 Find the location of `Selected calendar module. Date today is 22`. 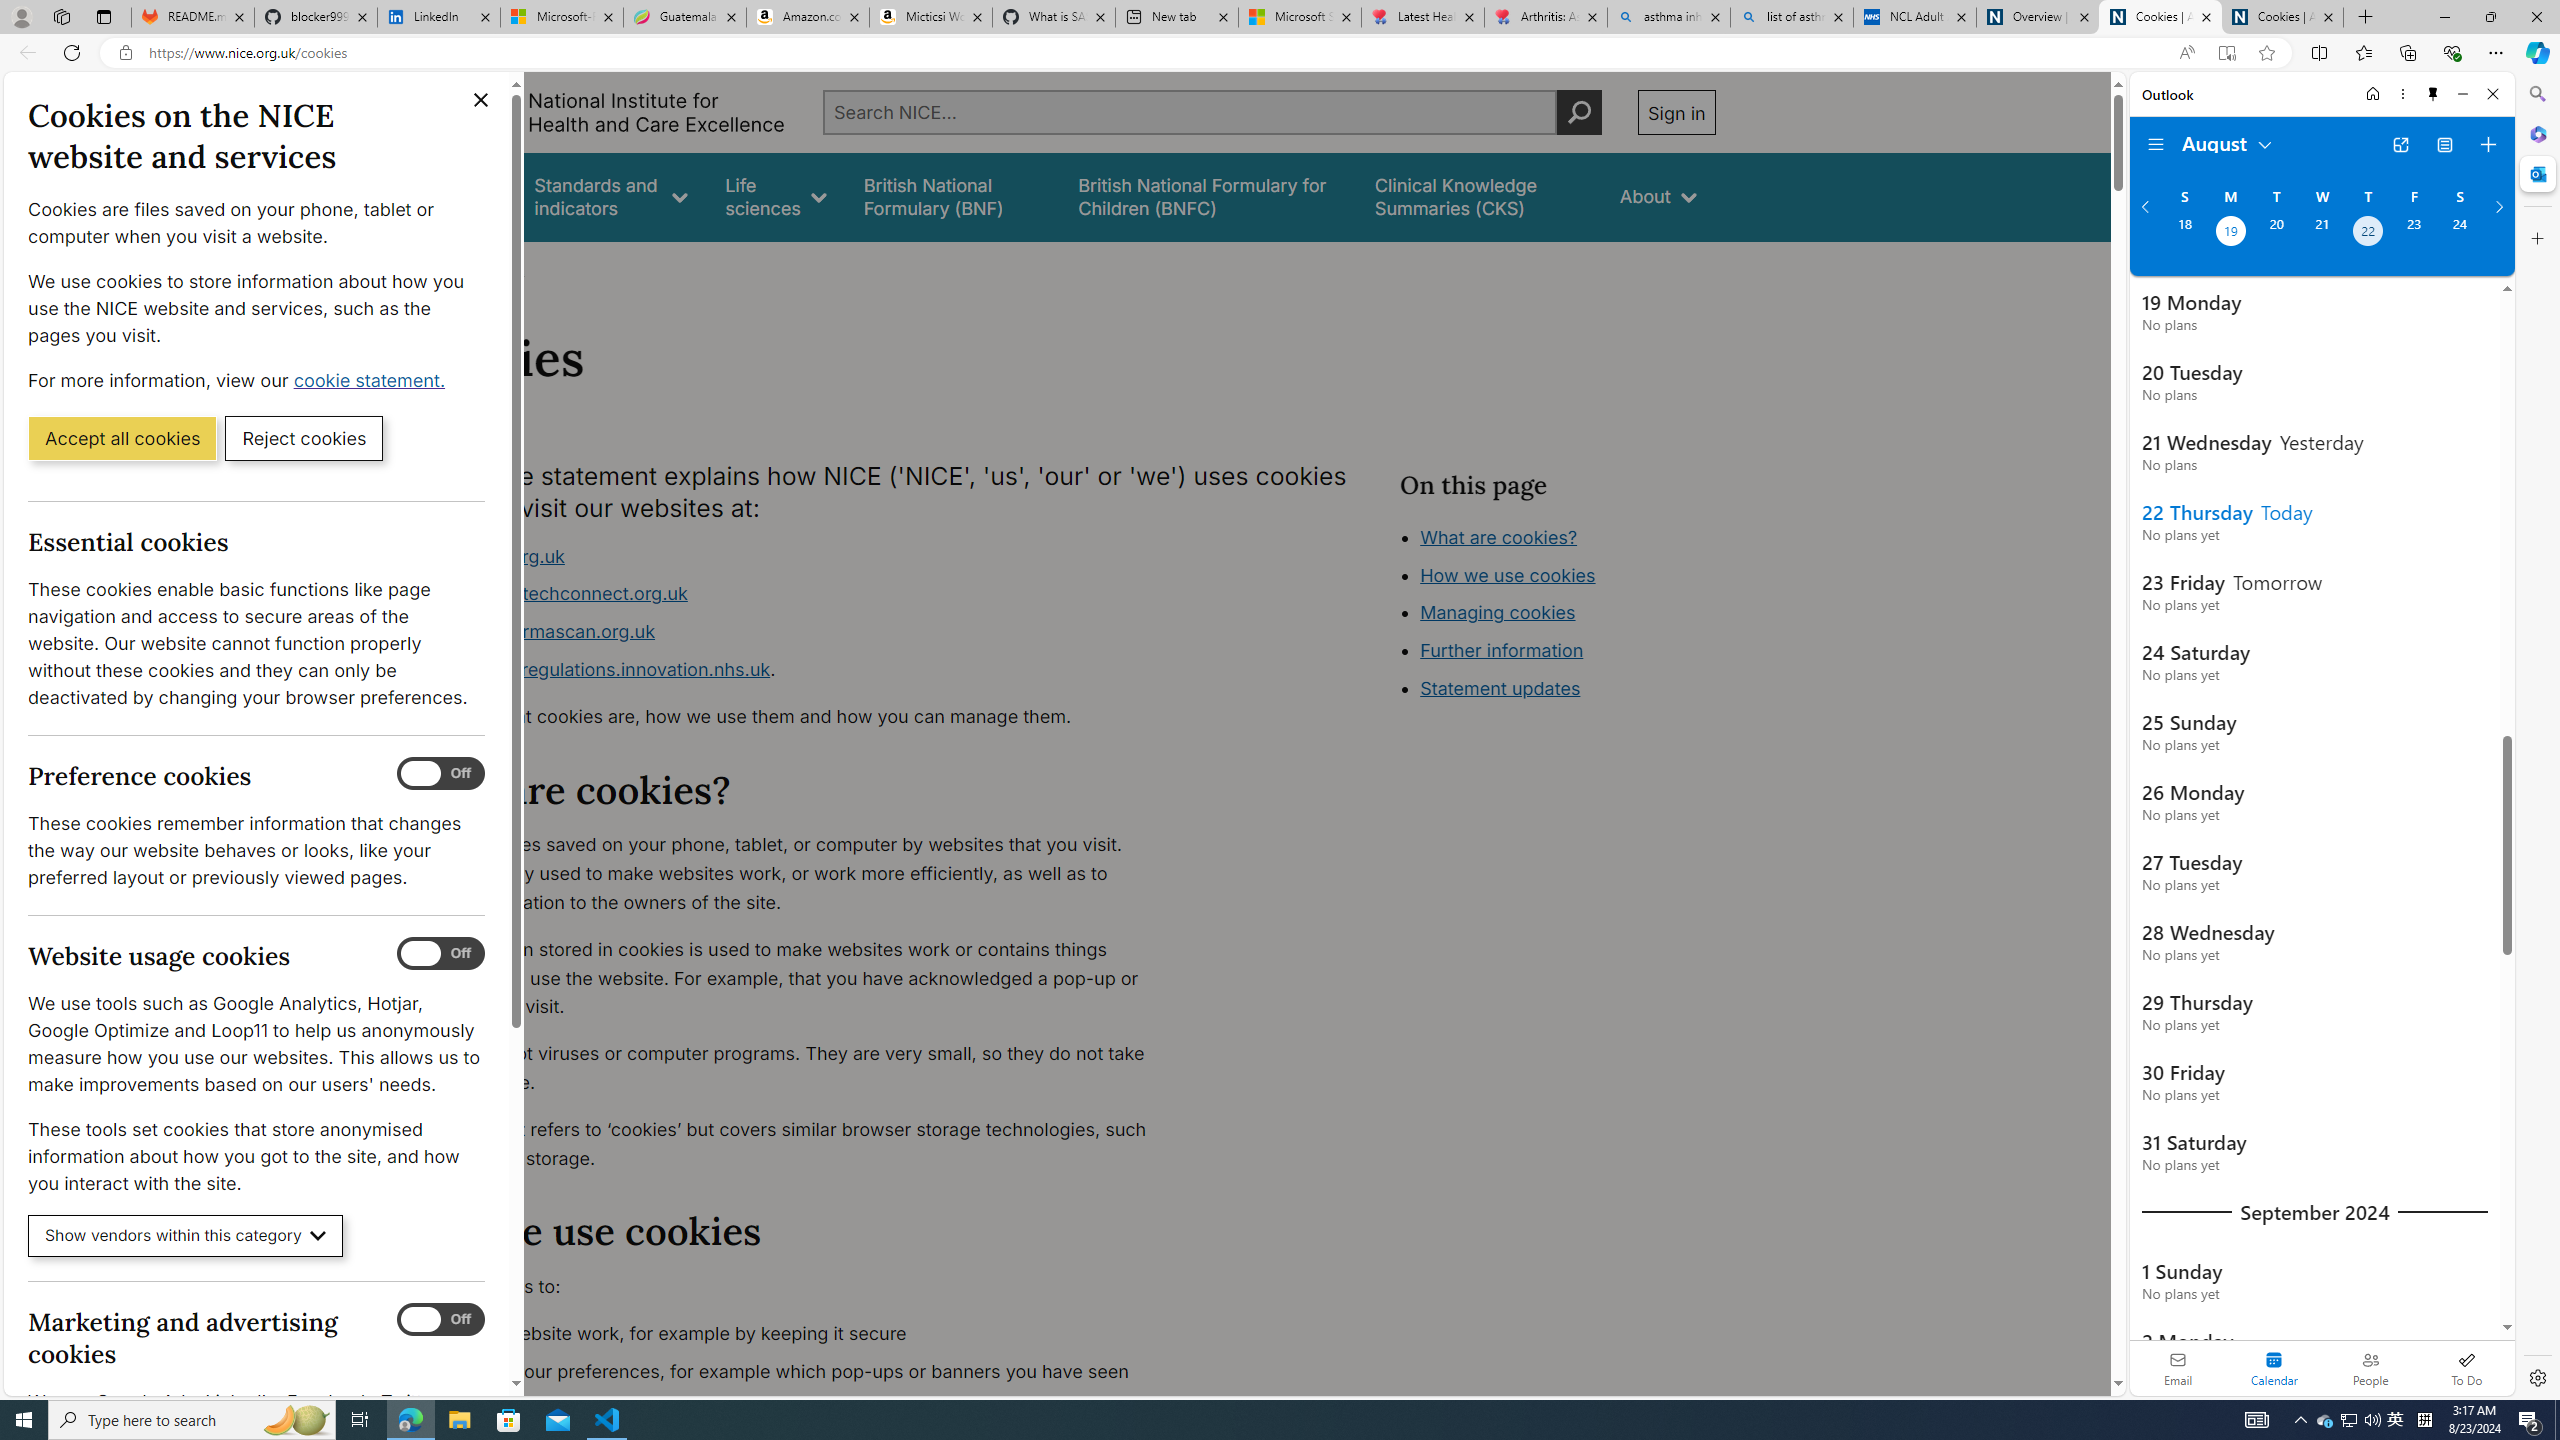

Selected calendar module. Date today is 22 is located at coordinates (2274, 1368).